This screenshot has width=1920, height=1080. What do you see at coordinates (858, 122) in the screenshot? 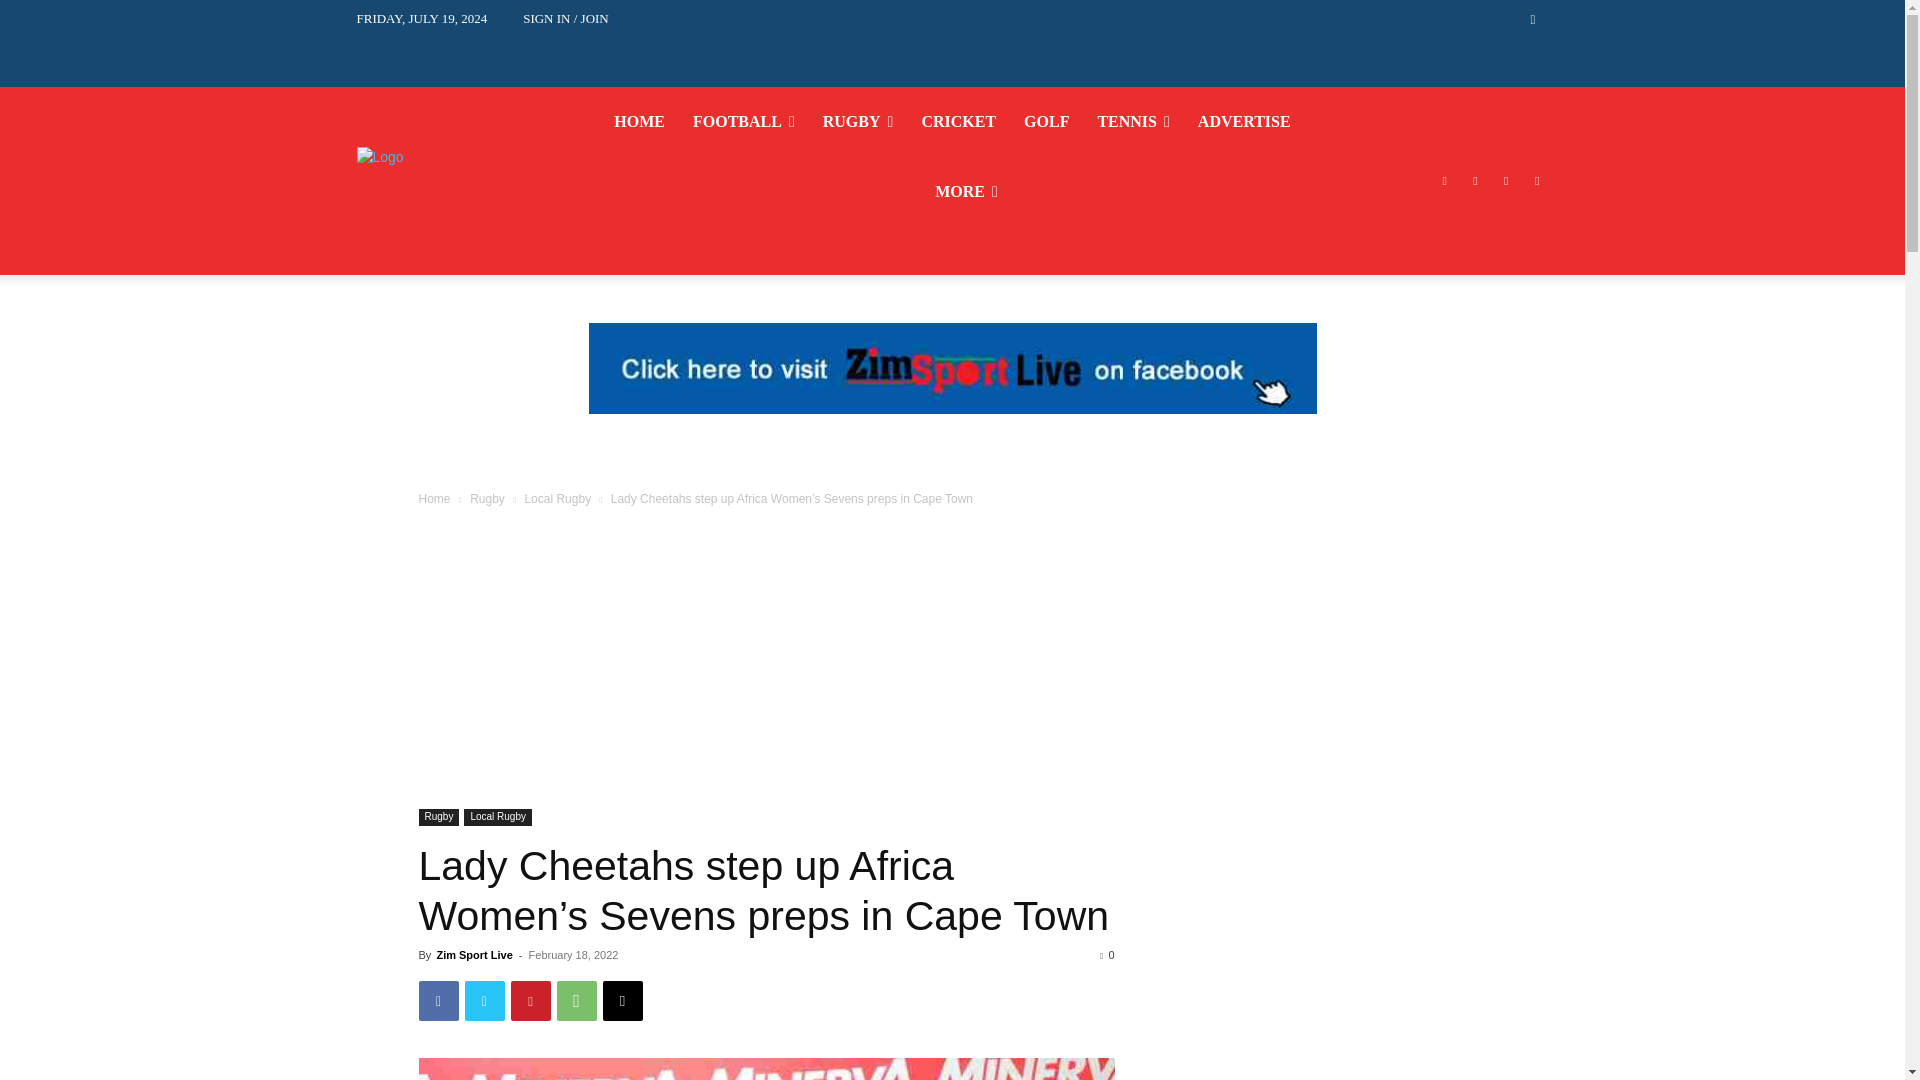
I see `RUGBY` at bounding box center [858, 122].